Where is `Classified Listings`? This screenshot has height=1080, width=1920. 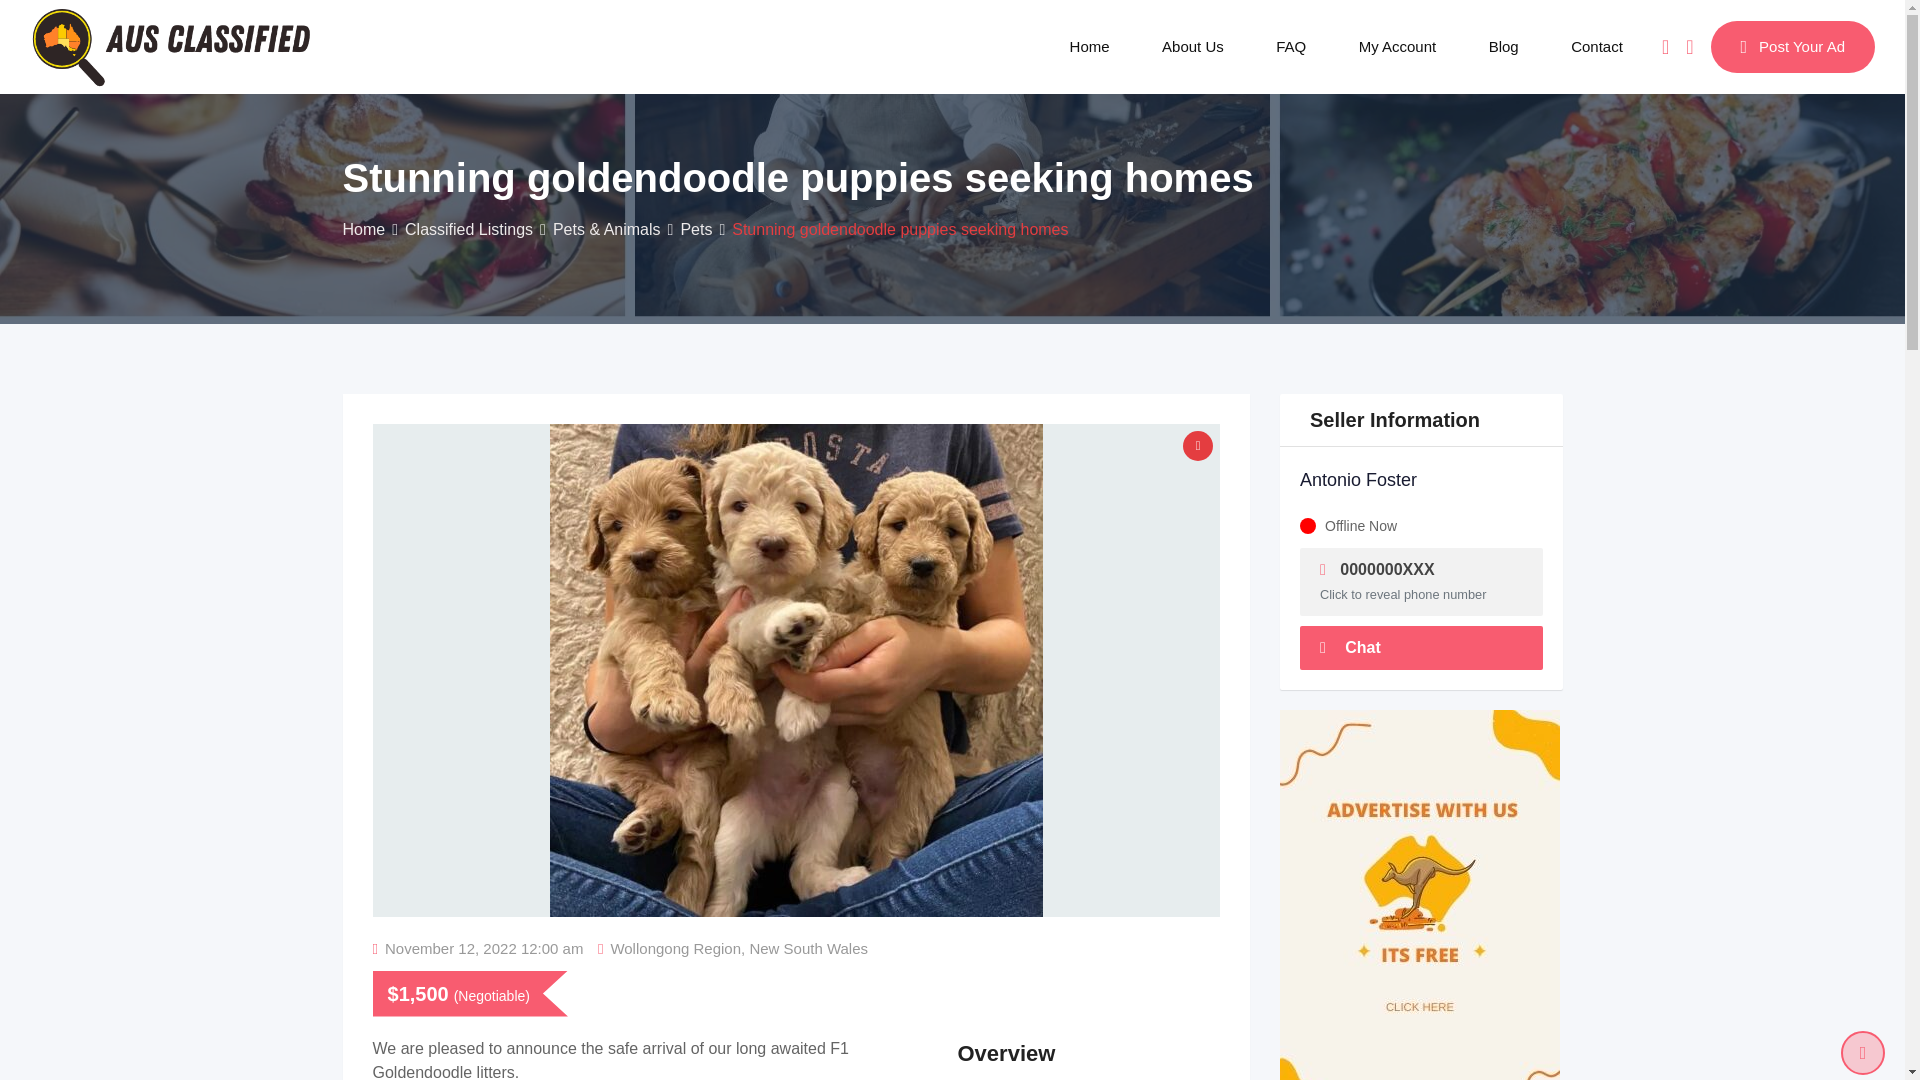
Classified Listings is located at coordinates (469, 229).